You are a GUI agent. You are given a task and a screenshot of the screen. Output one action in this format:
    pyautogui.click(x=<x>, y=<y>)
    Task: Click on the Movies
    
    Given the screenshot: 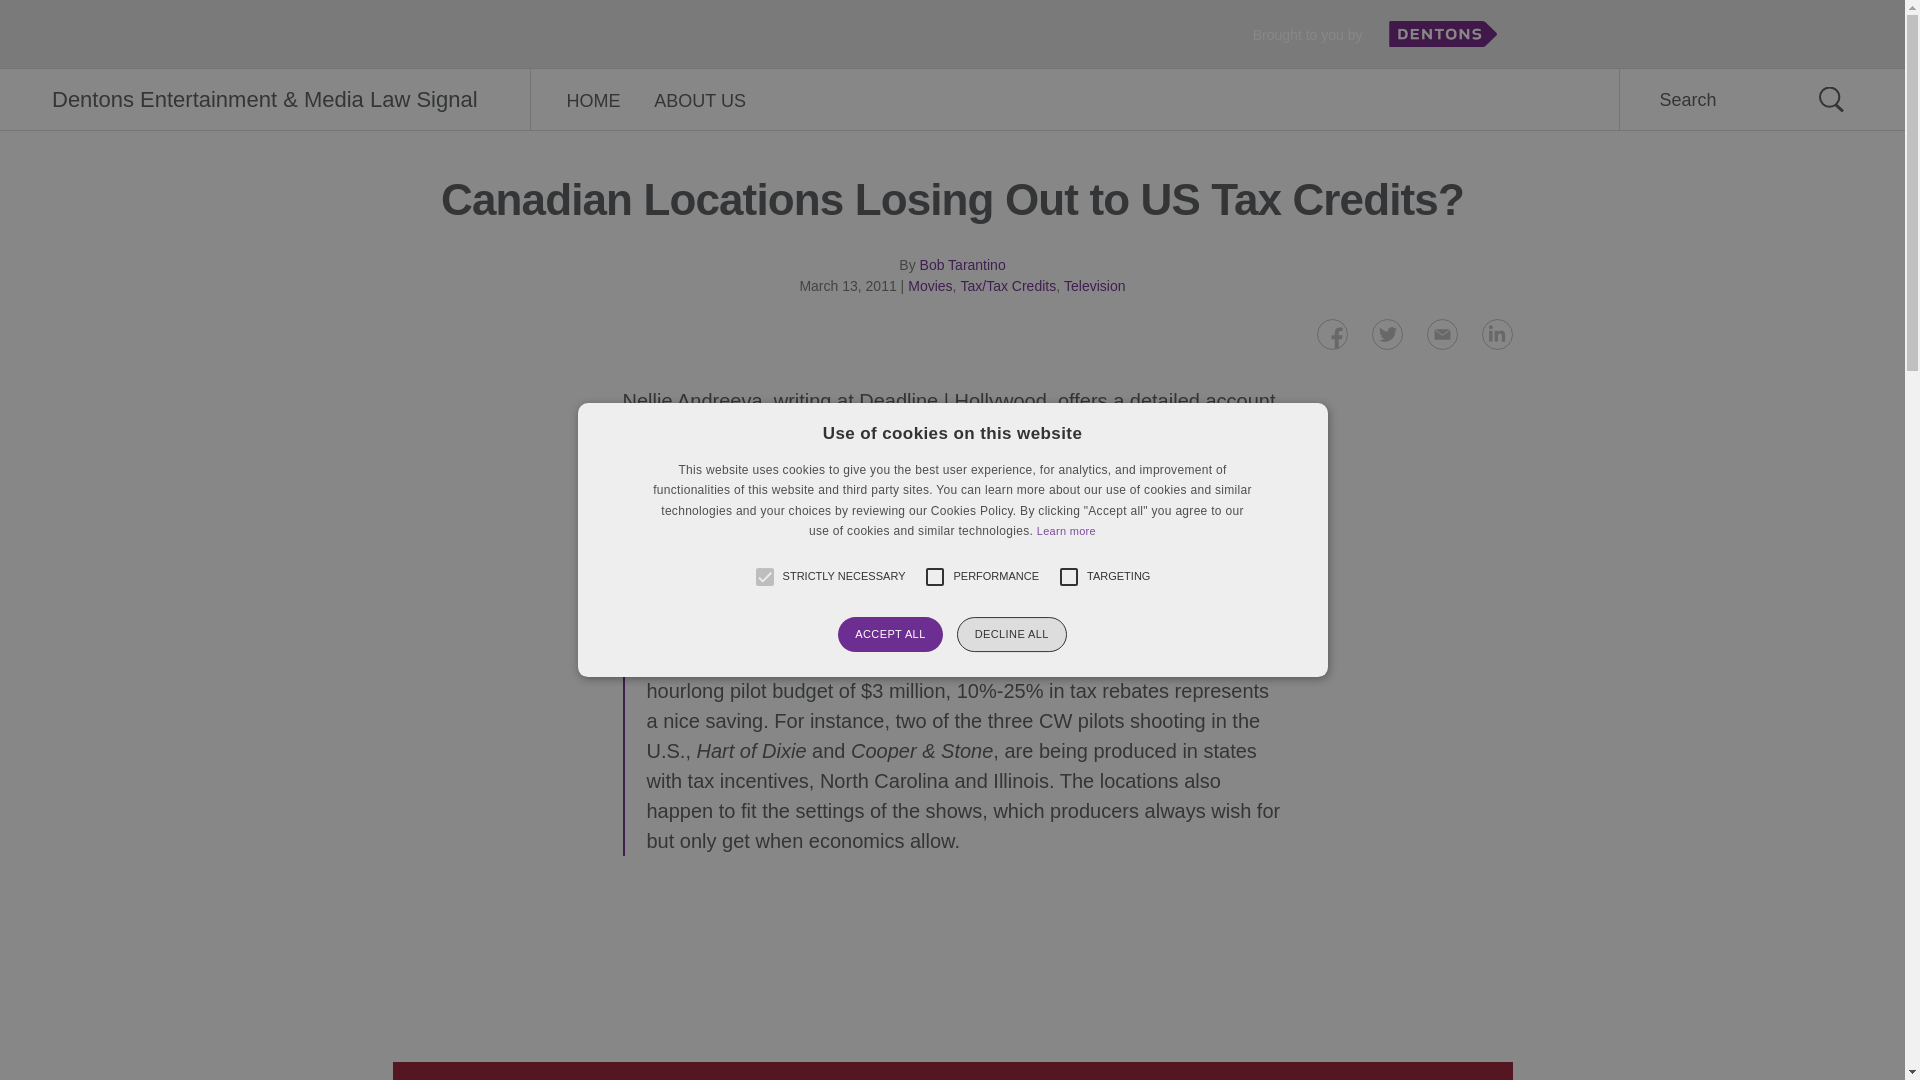 What is the action you would take?
    pyautogui.click(x=930, y=285)
    